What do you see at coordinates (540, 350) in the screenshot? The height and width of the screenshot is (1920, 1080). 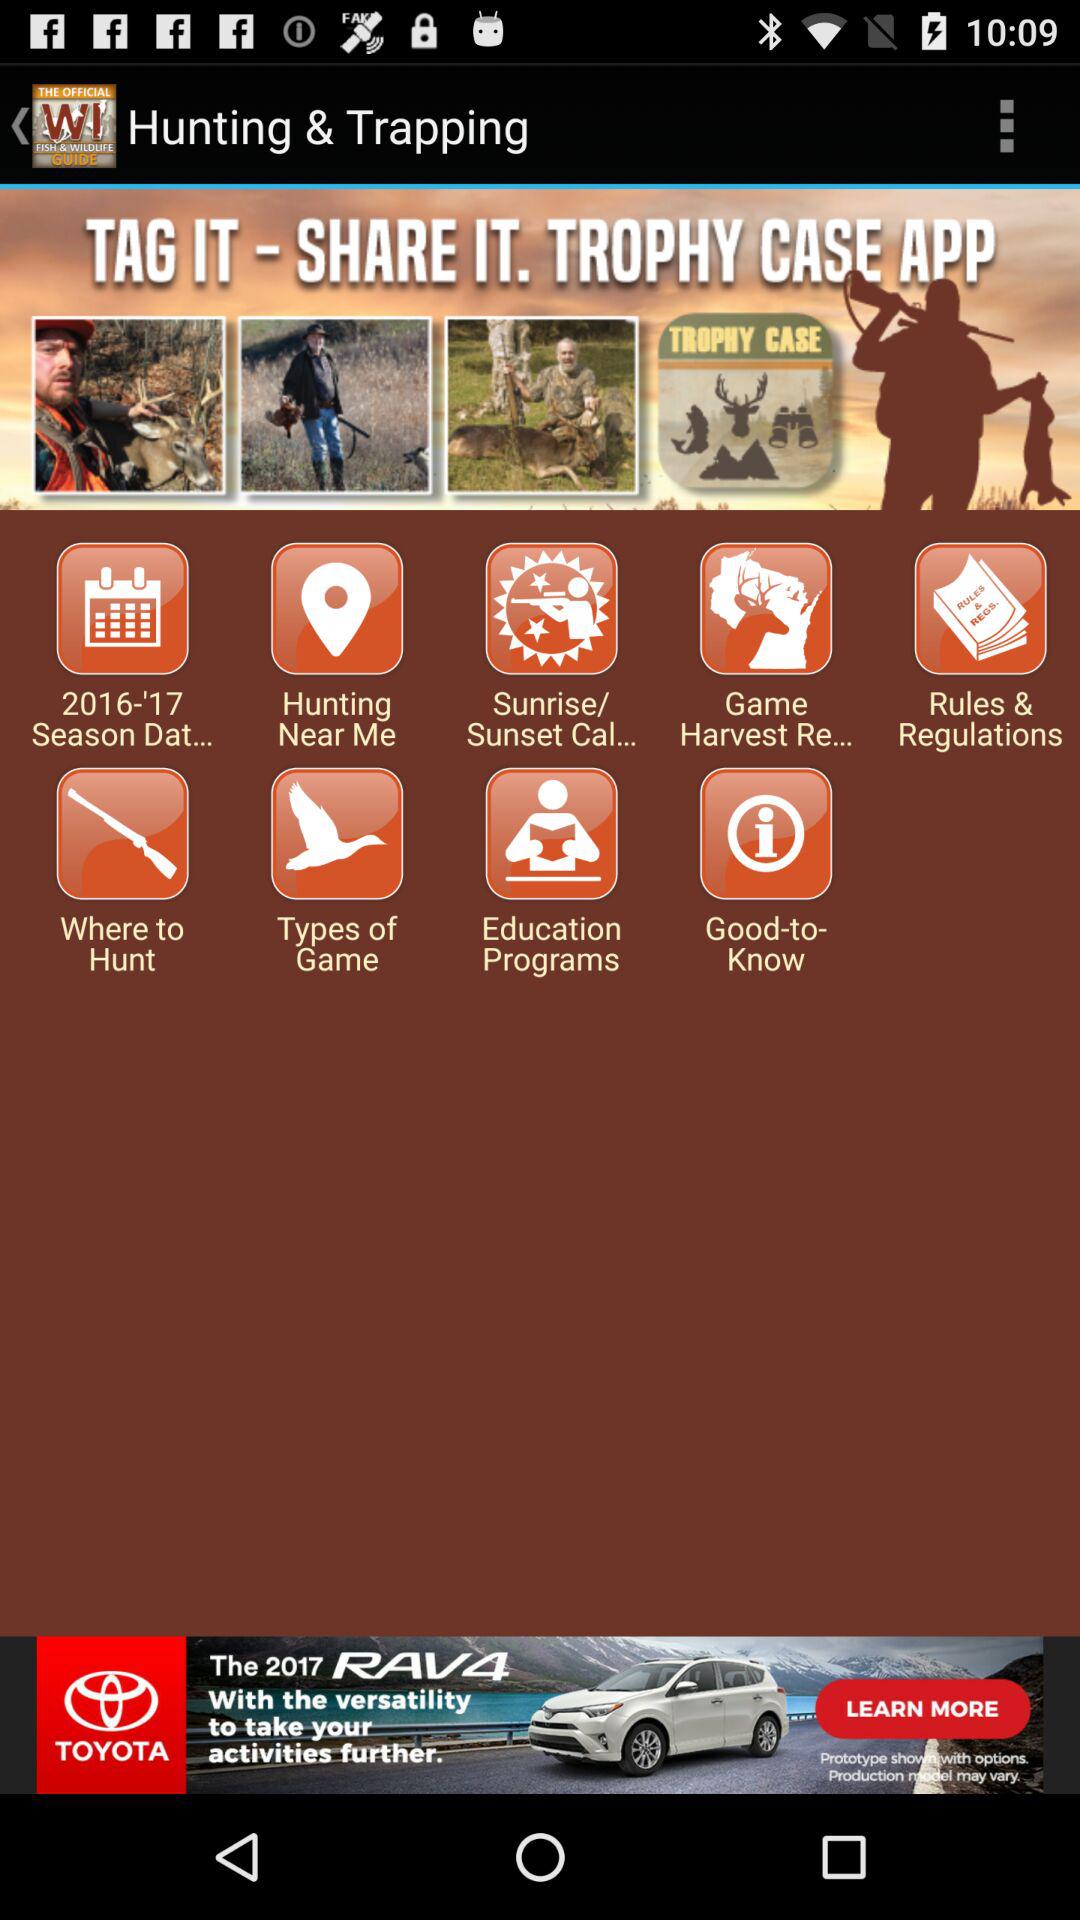 I see `click on advertisements` at bounding box center [540, 350].